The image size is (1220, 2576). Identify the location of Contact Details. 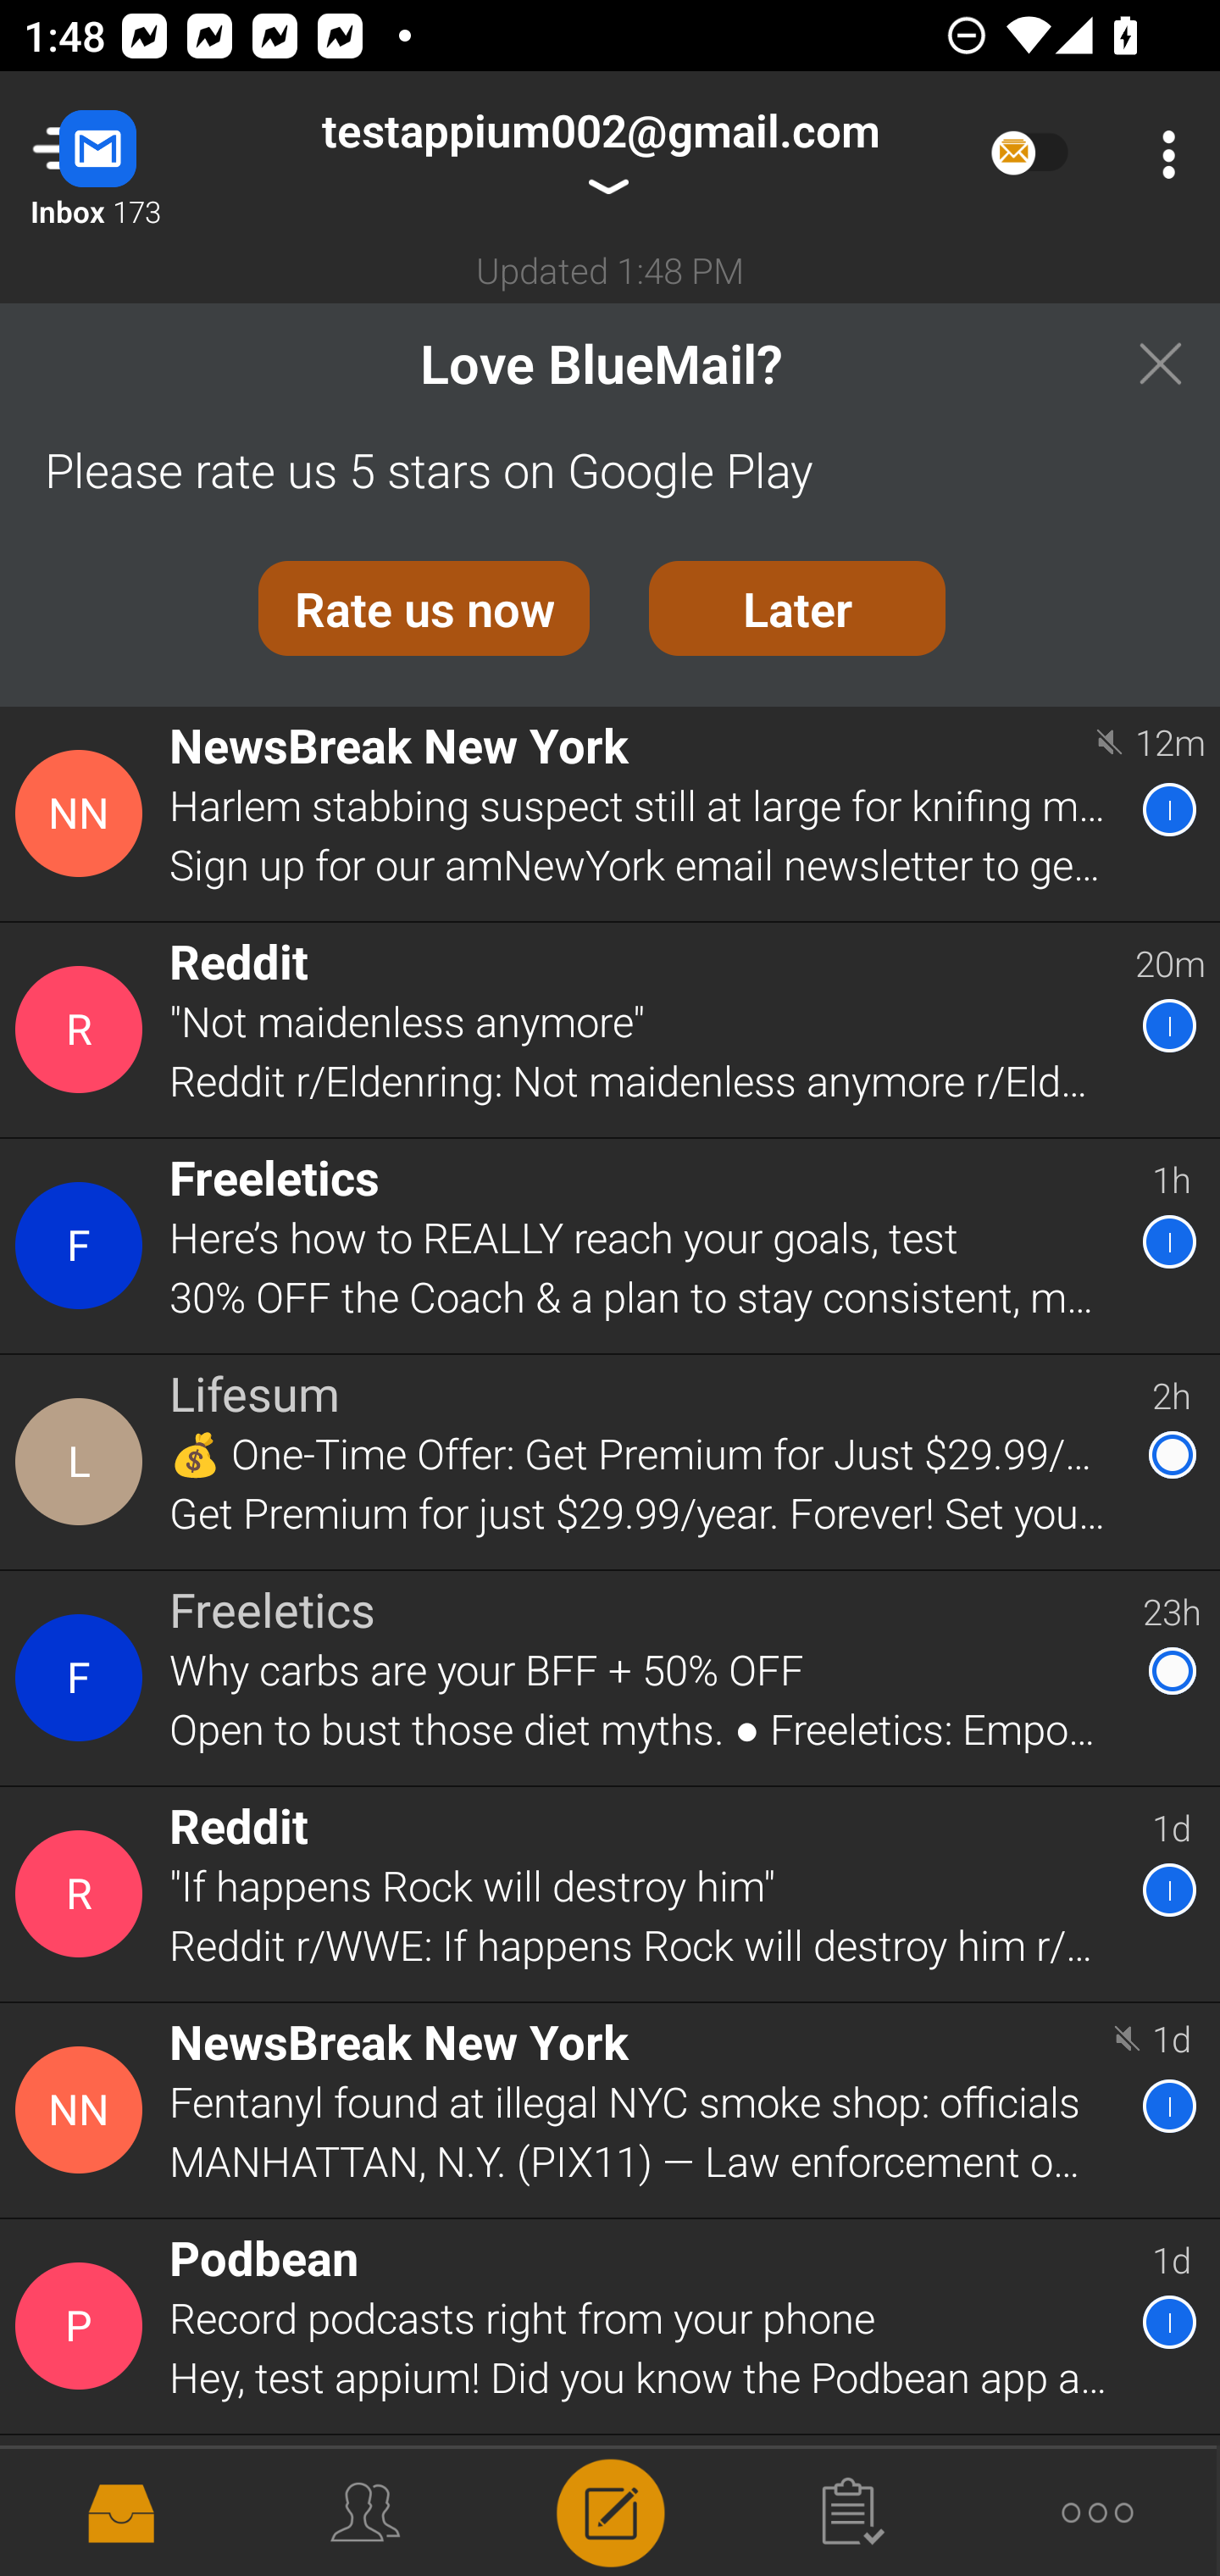
(83, 1246).